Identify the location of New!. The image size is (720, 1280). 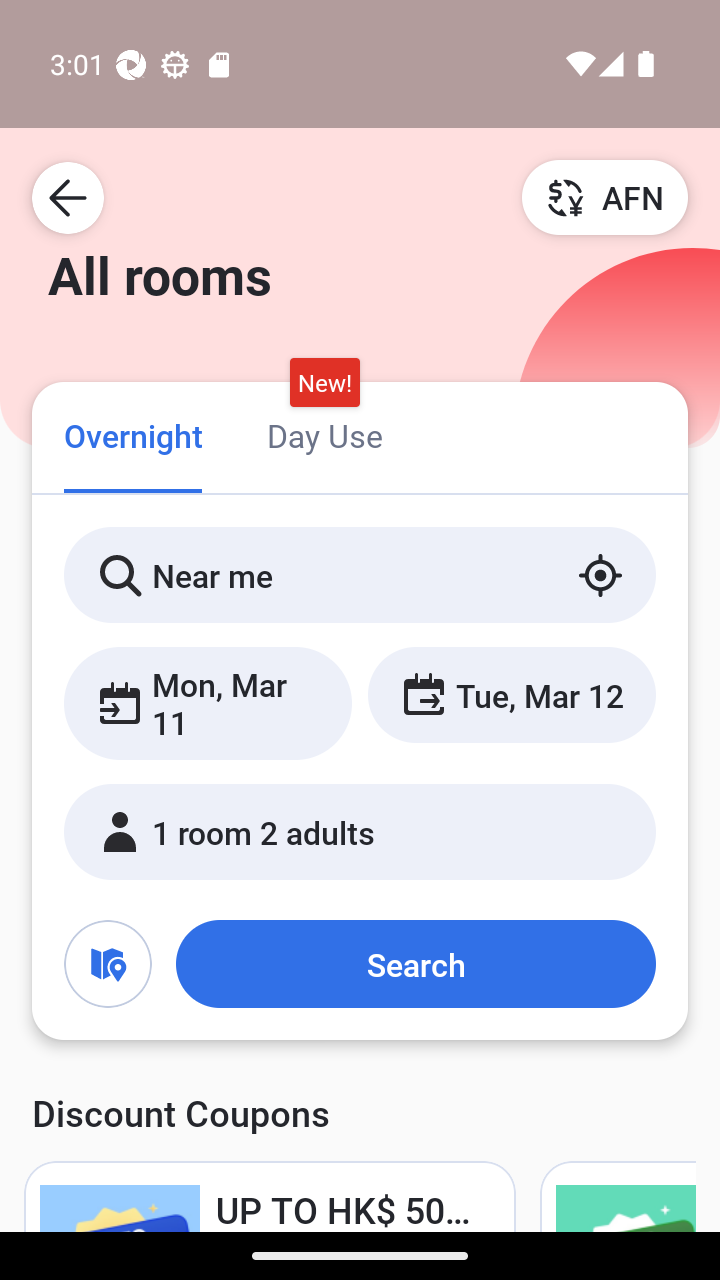
(324, 383).